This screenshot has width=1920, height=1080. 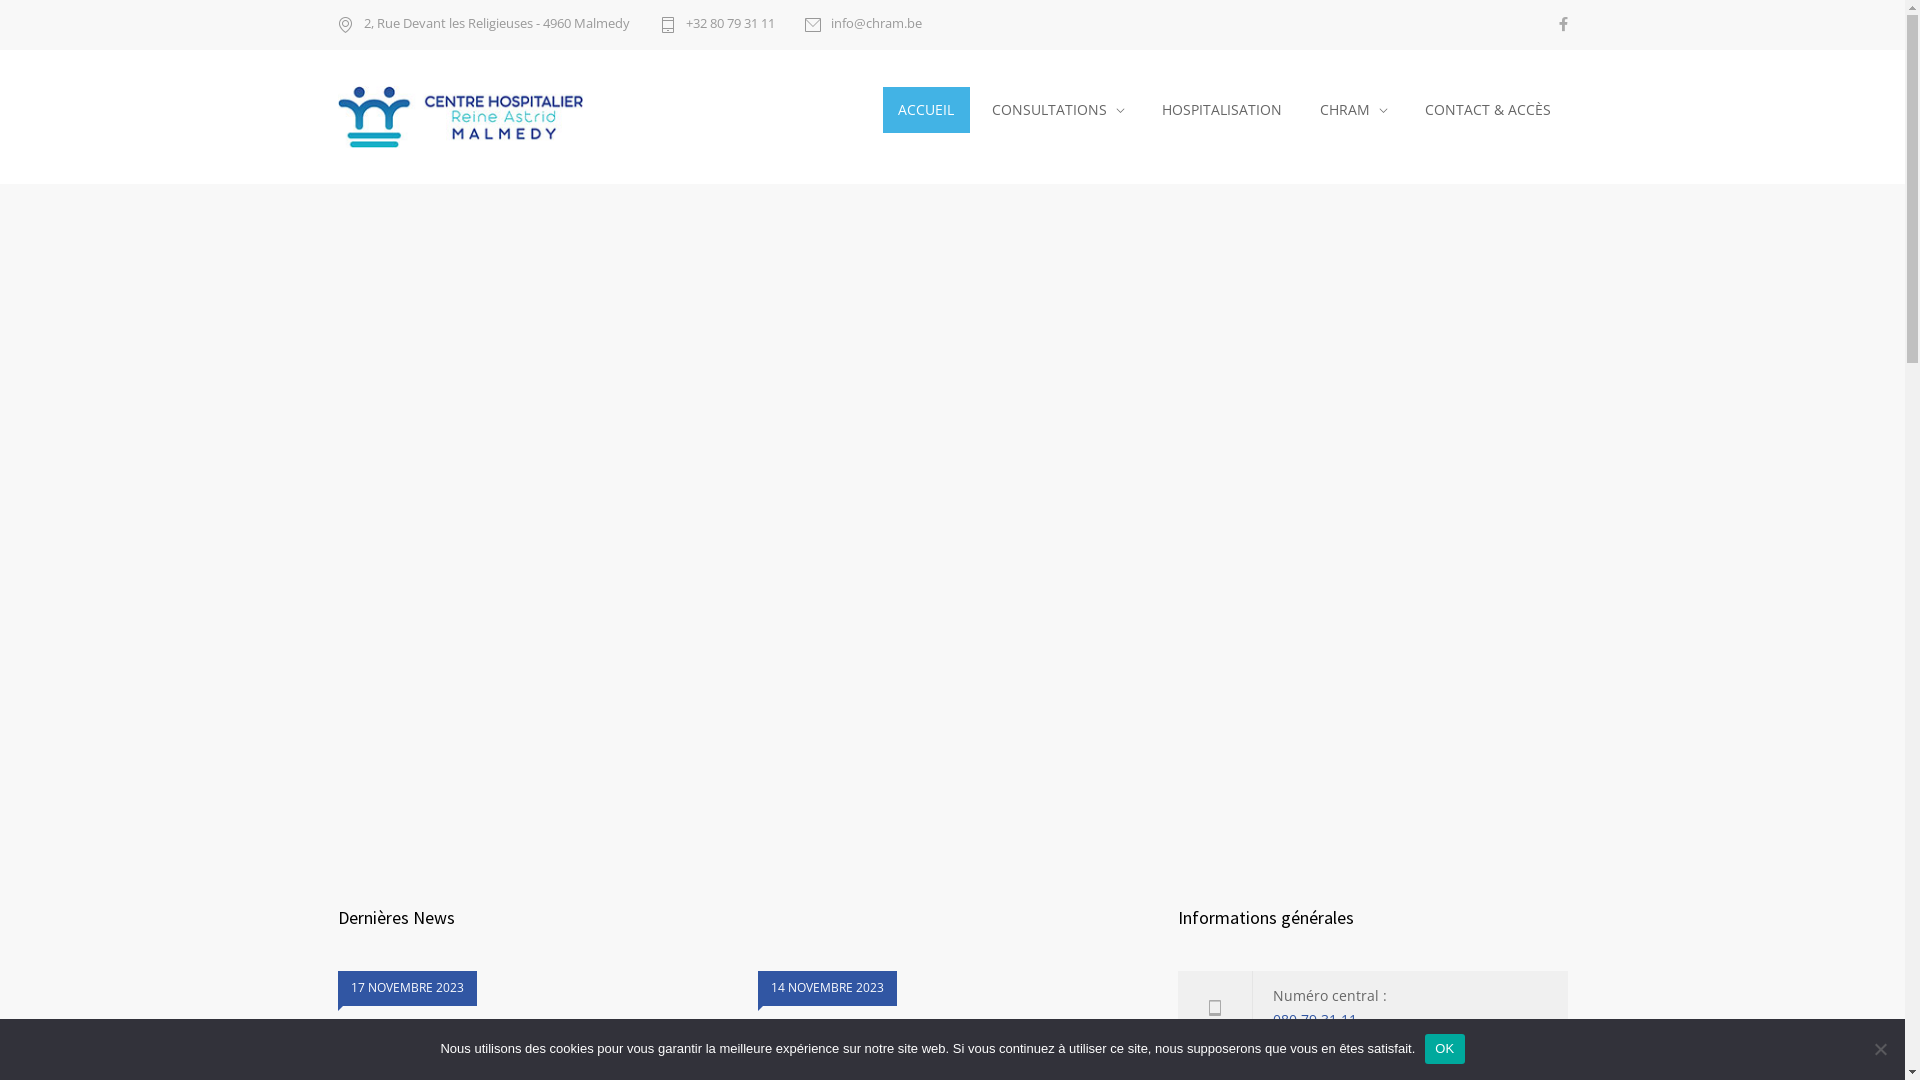 What do you see at coordinates (1222, 110) in the screenshot?
I see `HOSPITALISATION` at bounding box center [1222, 110].